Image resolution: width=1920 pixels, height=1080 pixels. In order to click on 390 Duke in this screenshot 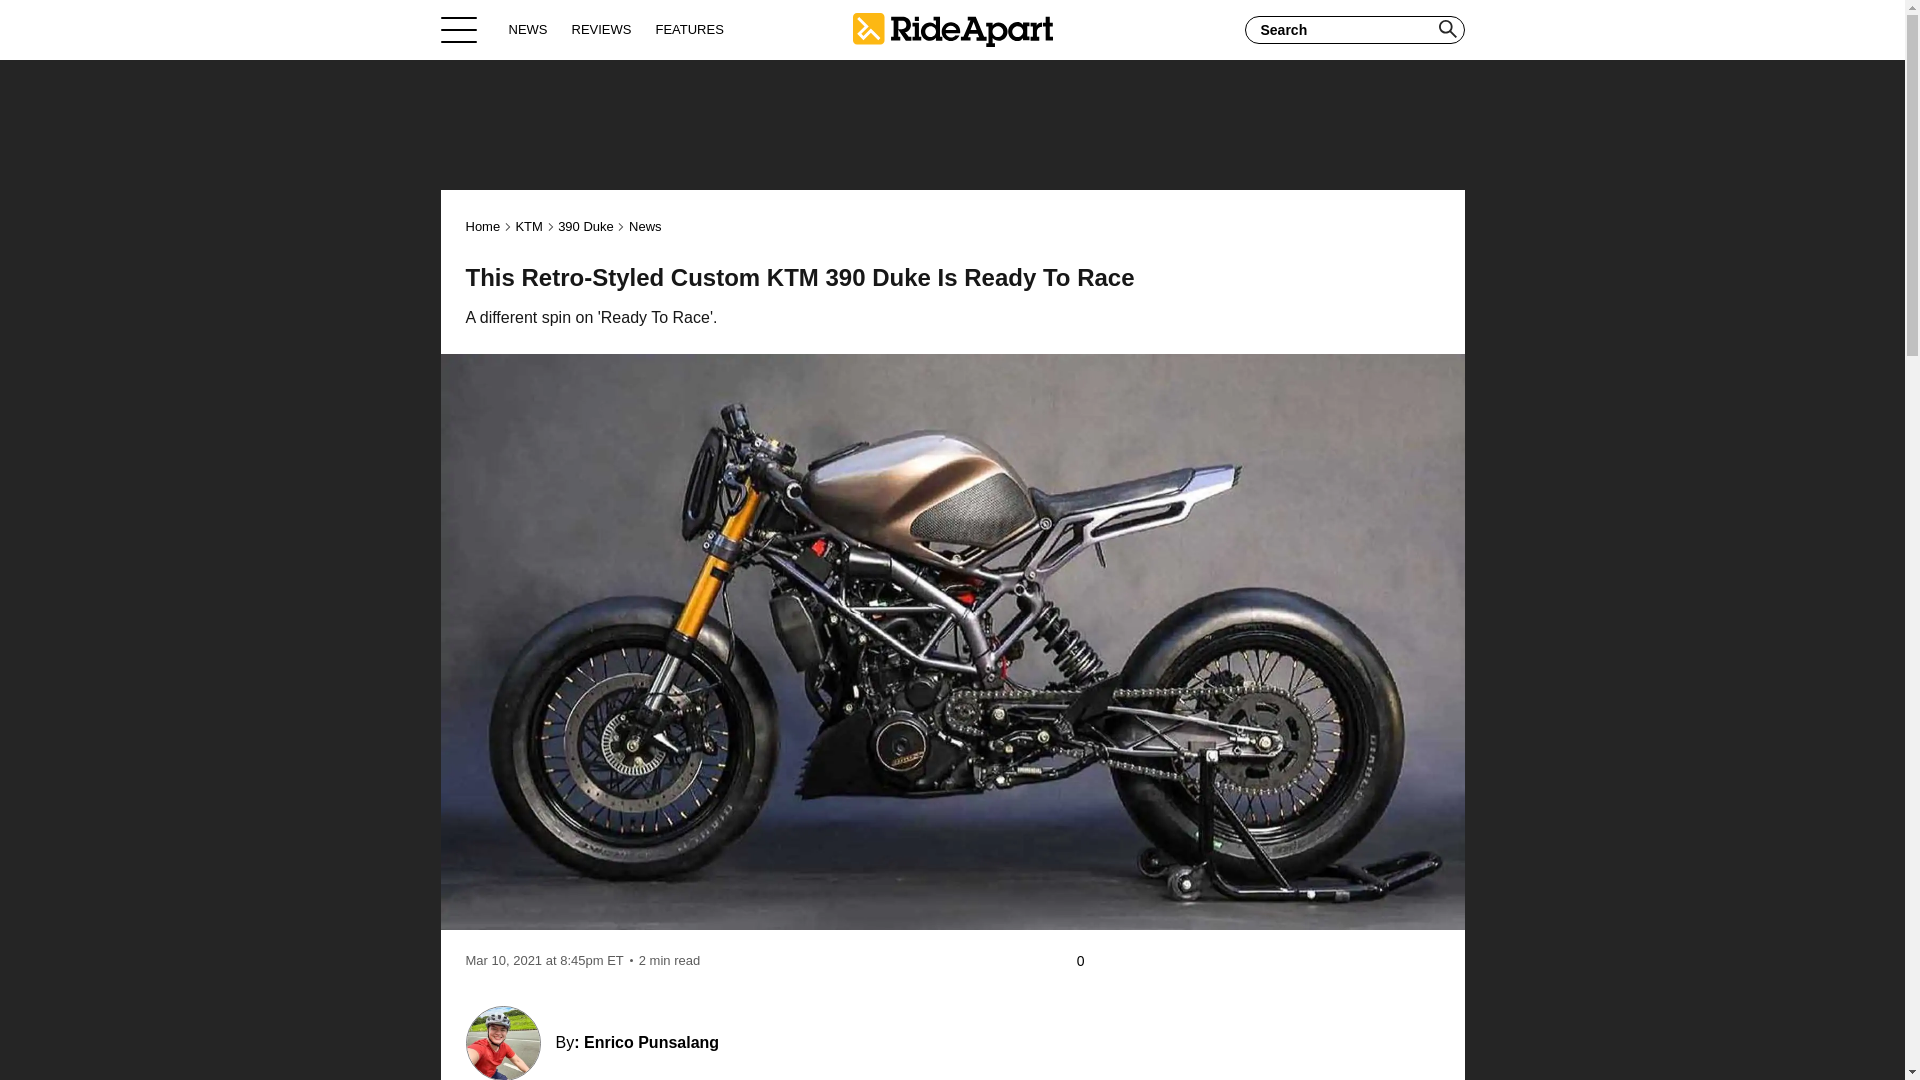, I will do `click(586, 226)`.